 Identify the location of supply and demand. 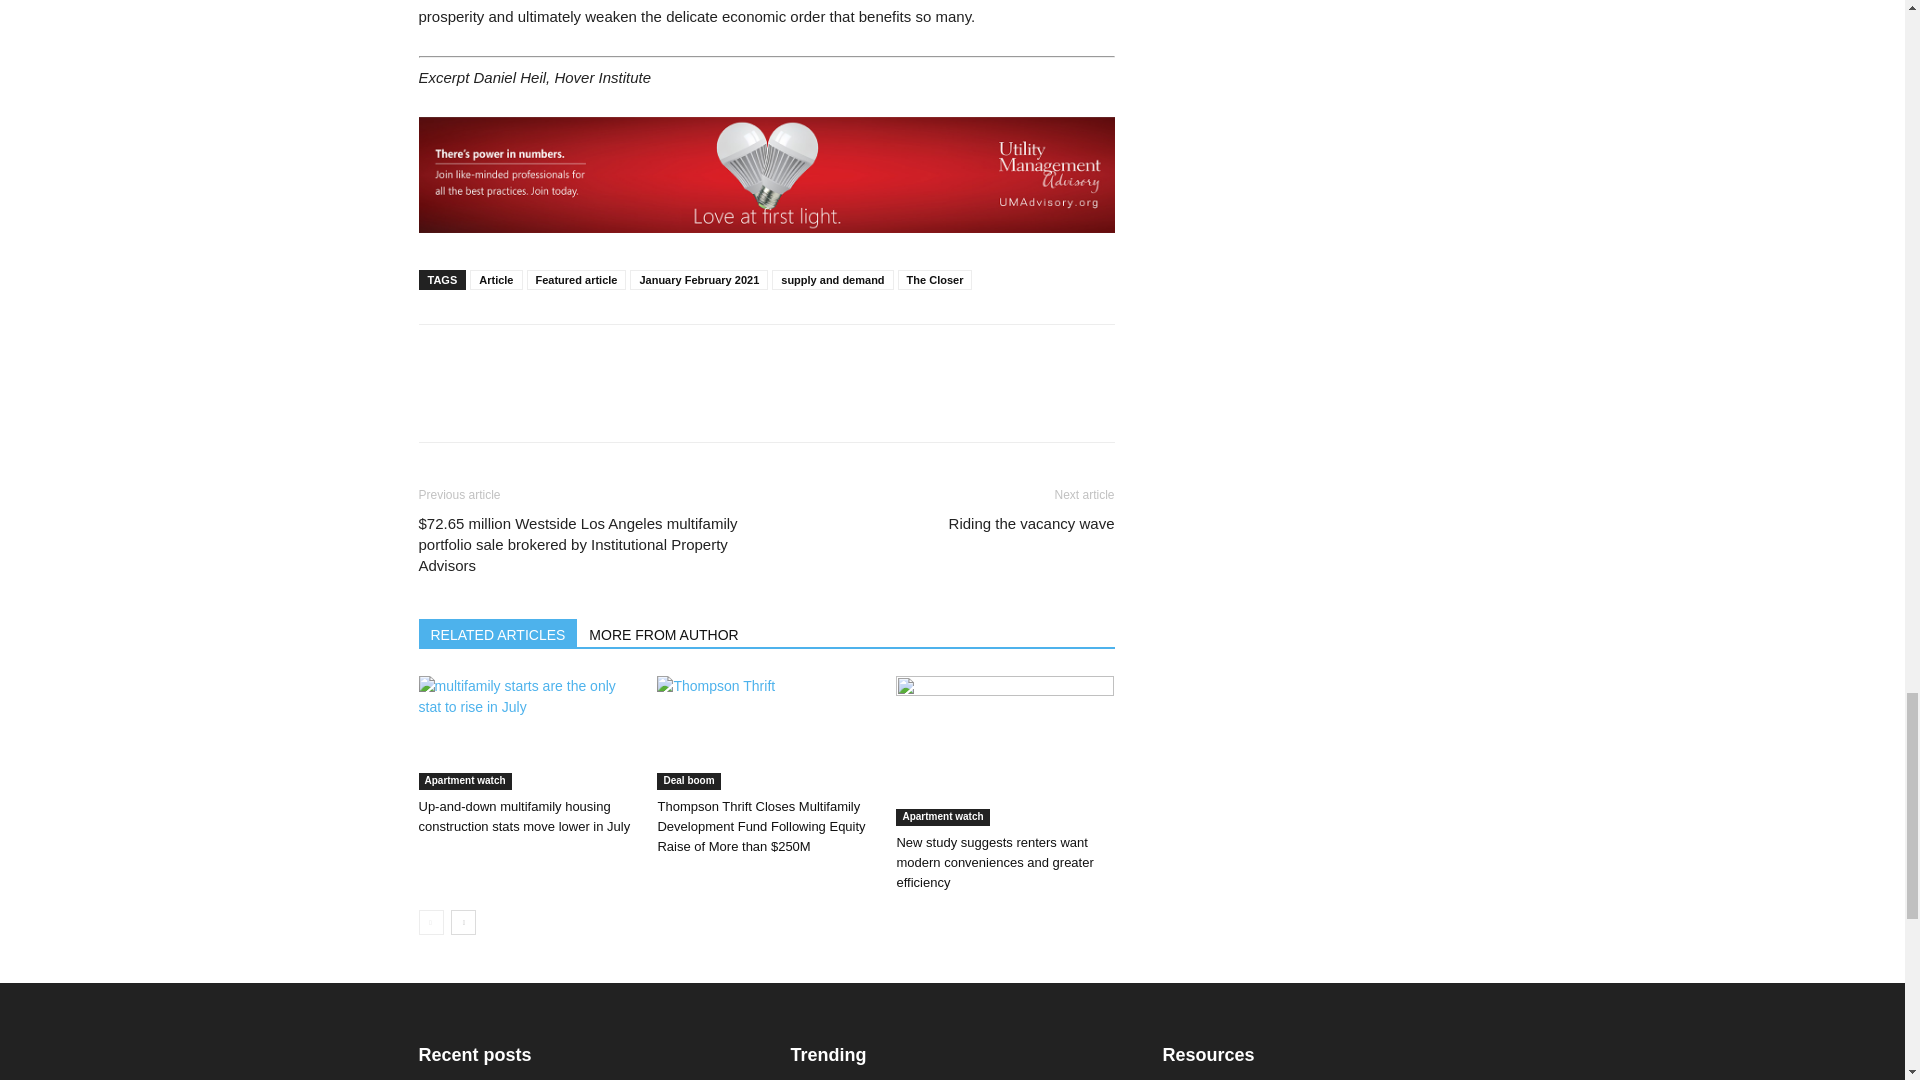
(832, 280).